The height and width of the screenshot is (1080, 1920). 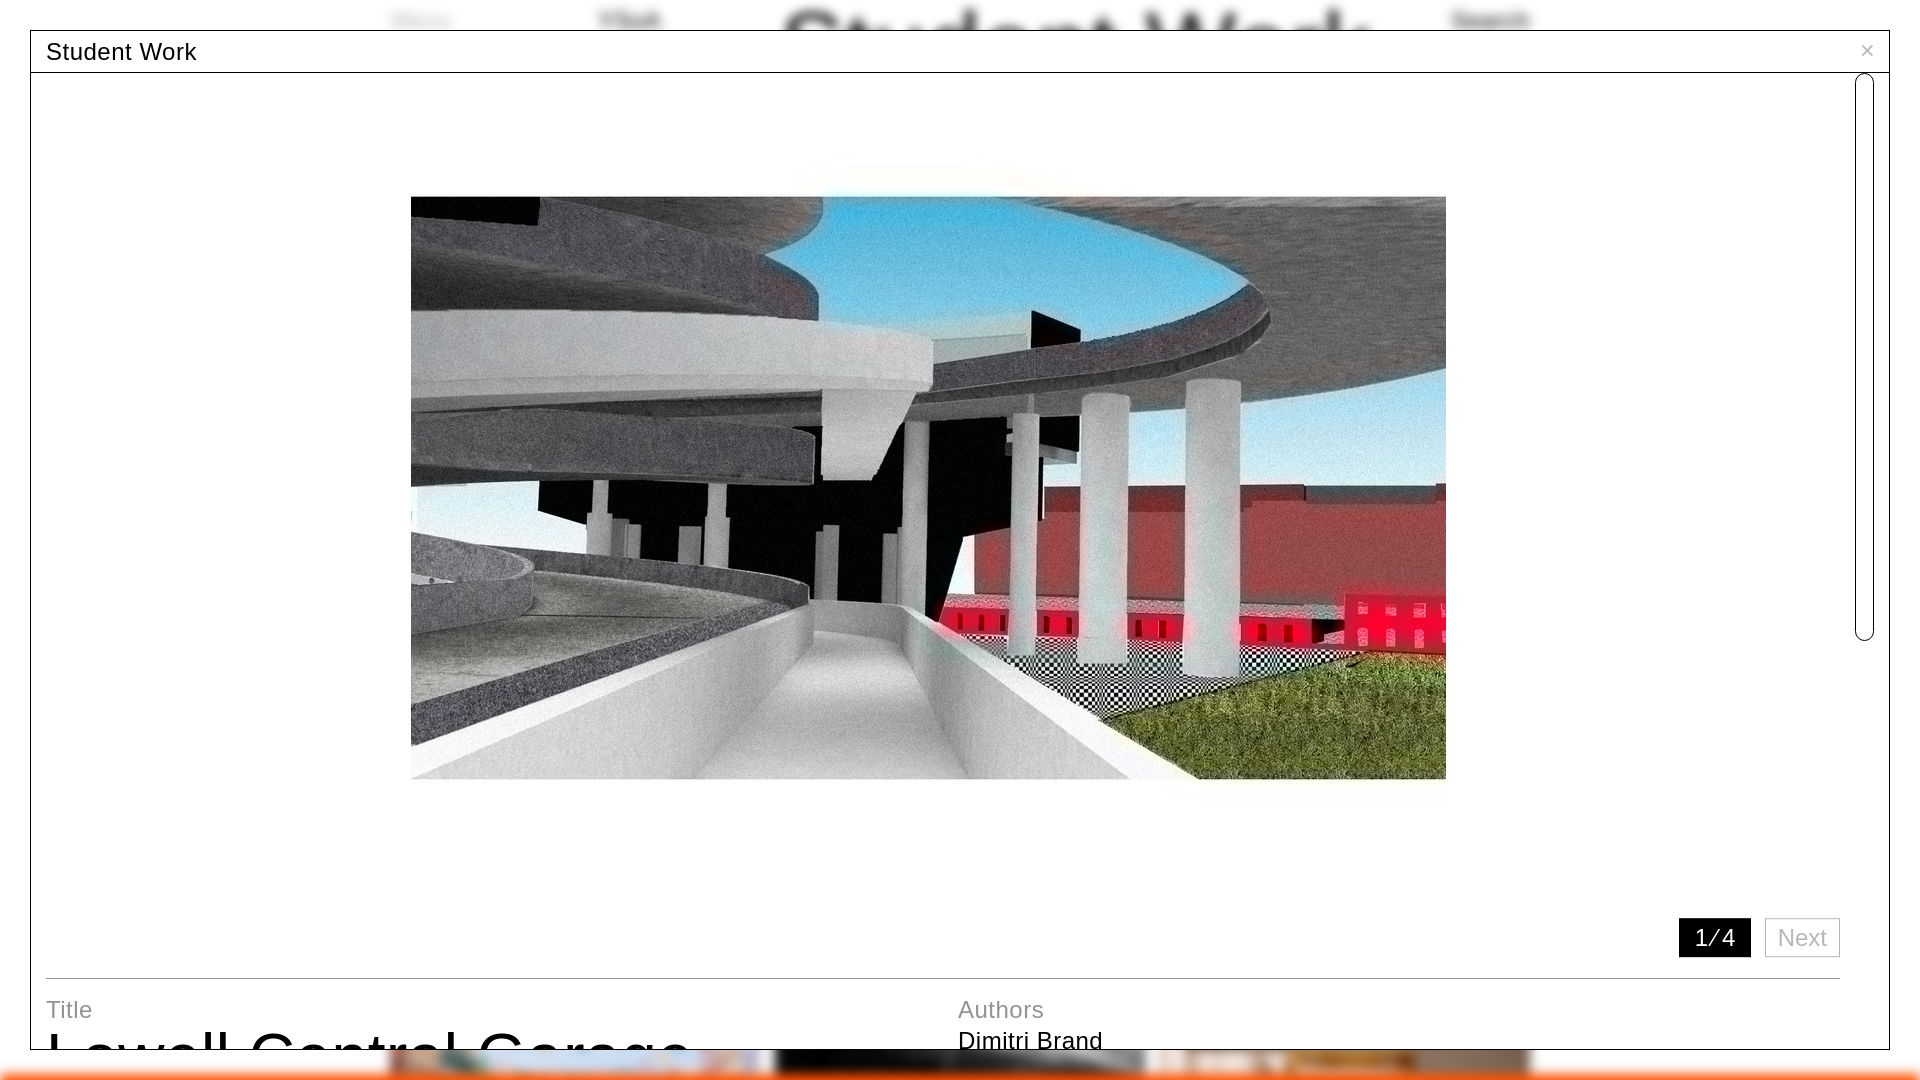 I want to click on YSoA, so click(x=629, y=20).